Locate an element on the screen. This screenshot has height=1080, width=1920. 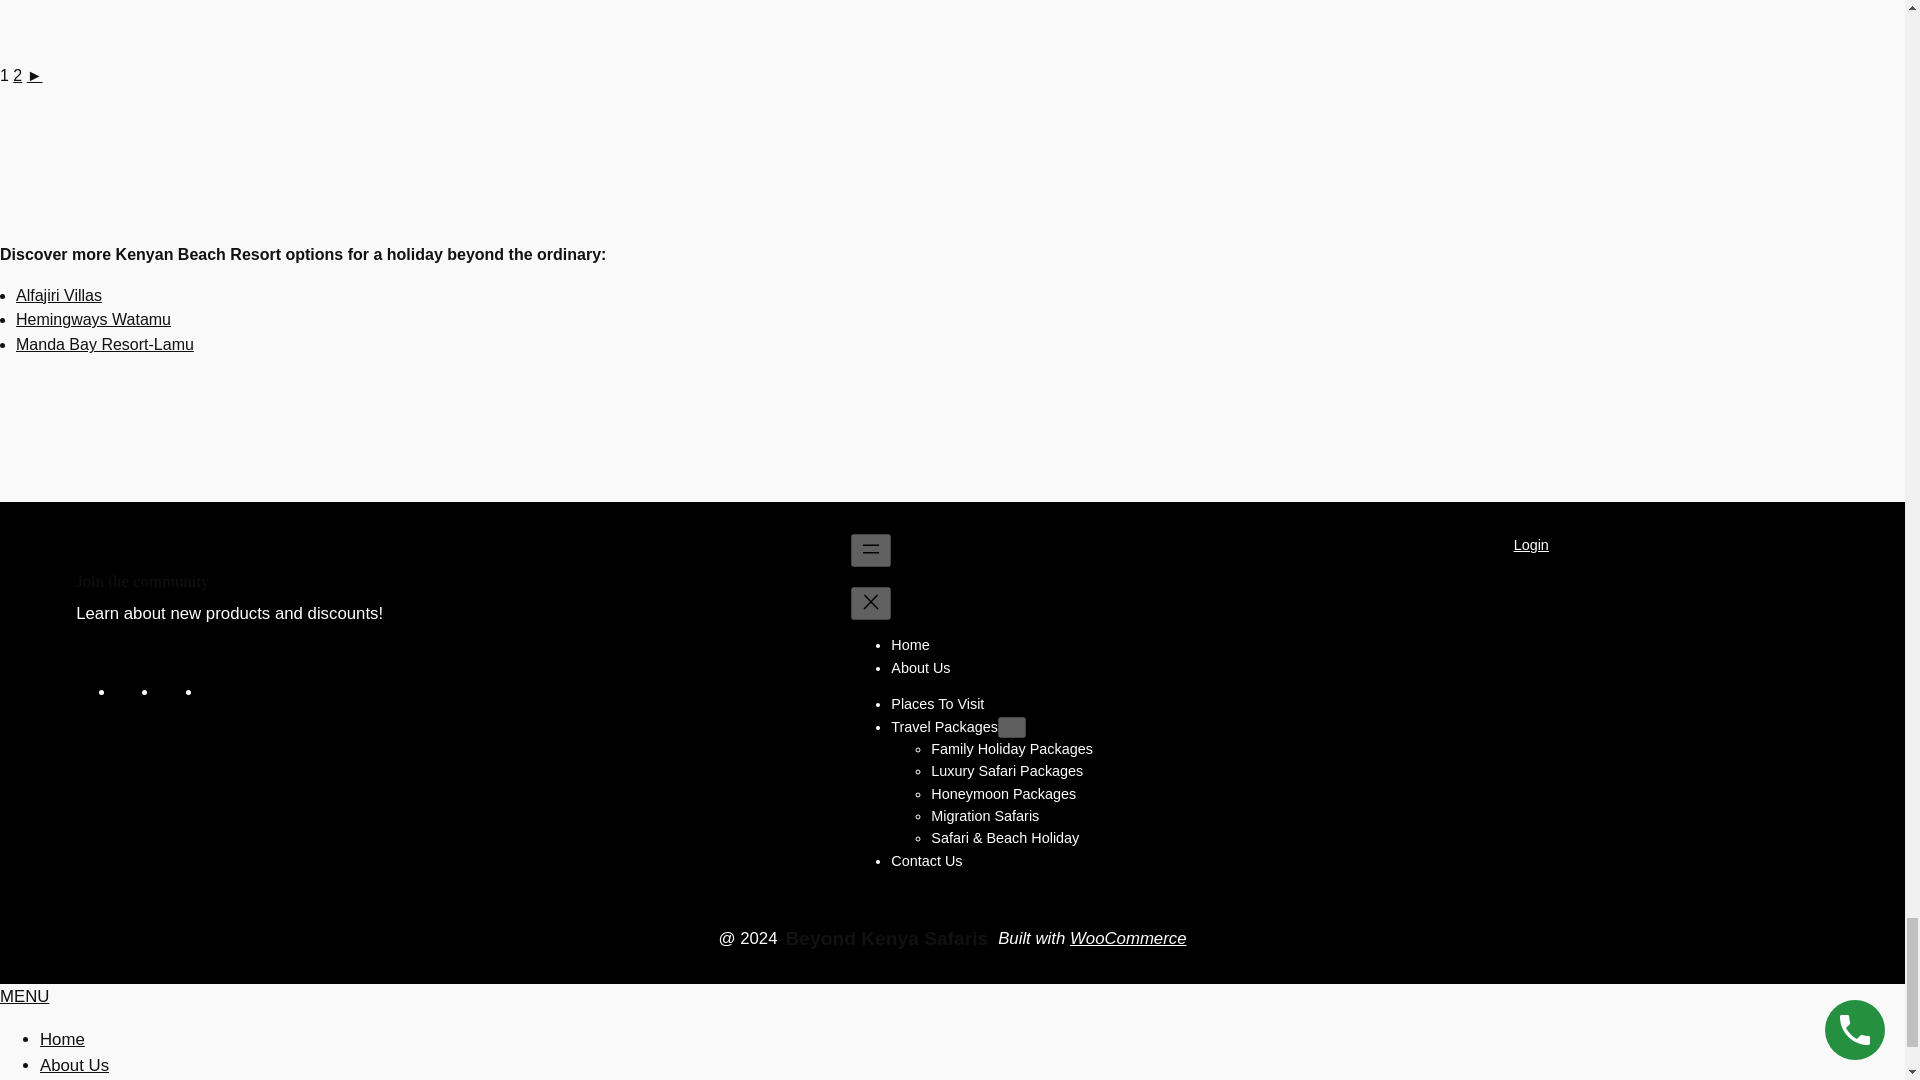
X is located at coordinates (170, 692).